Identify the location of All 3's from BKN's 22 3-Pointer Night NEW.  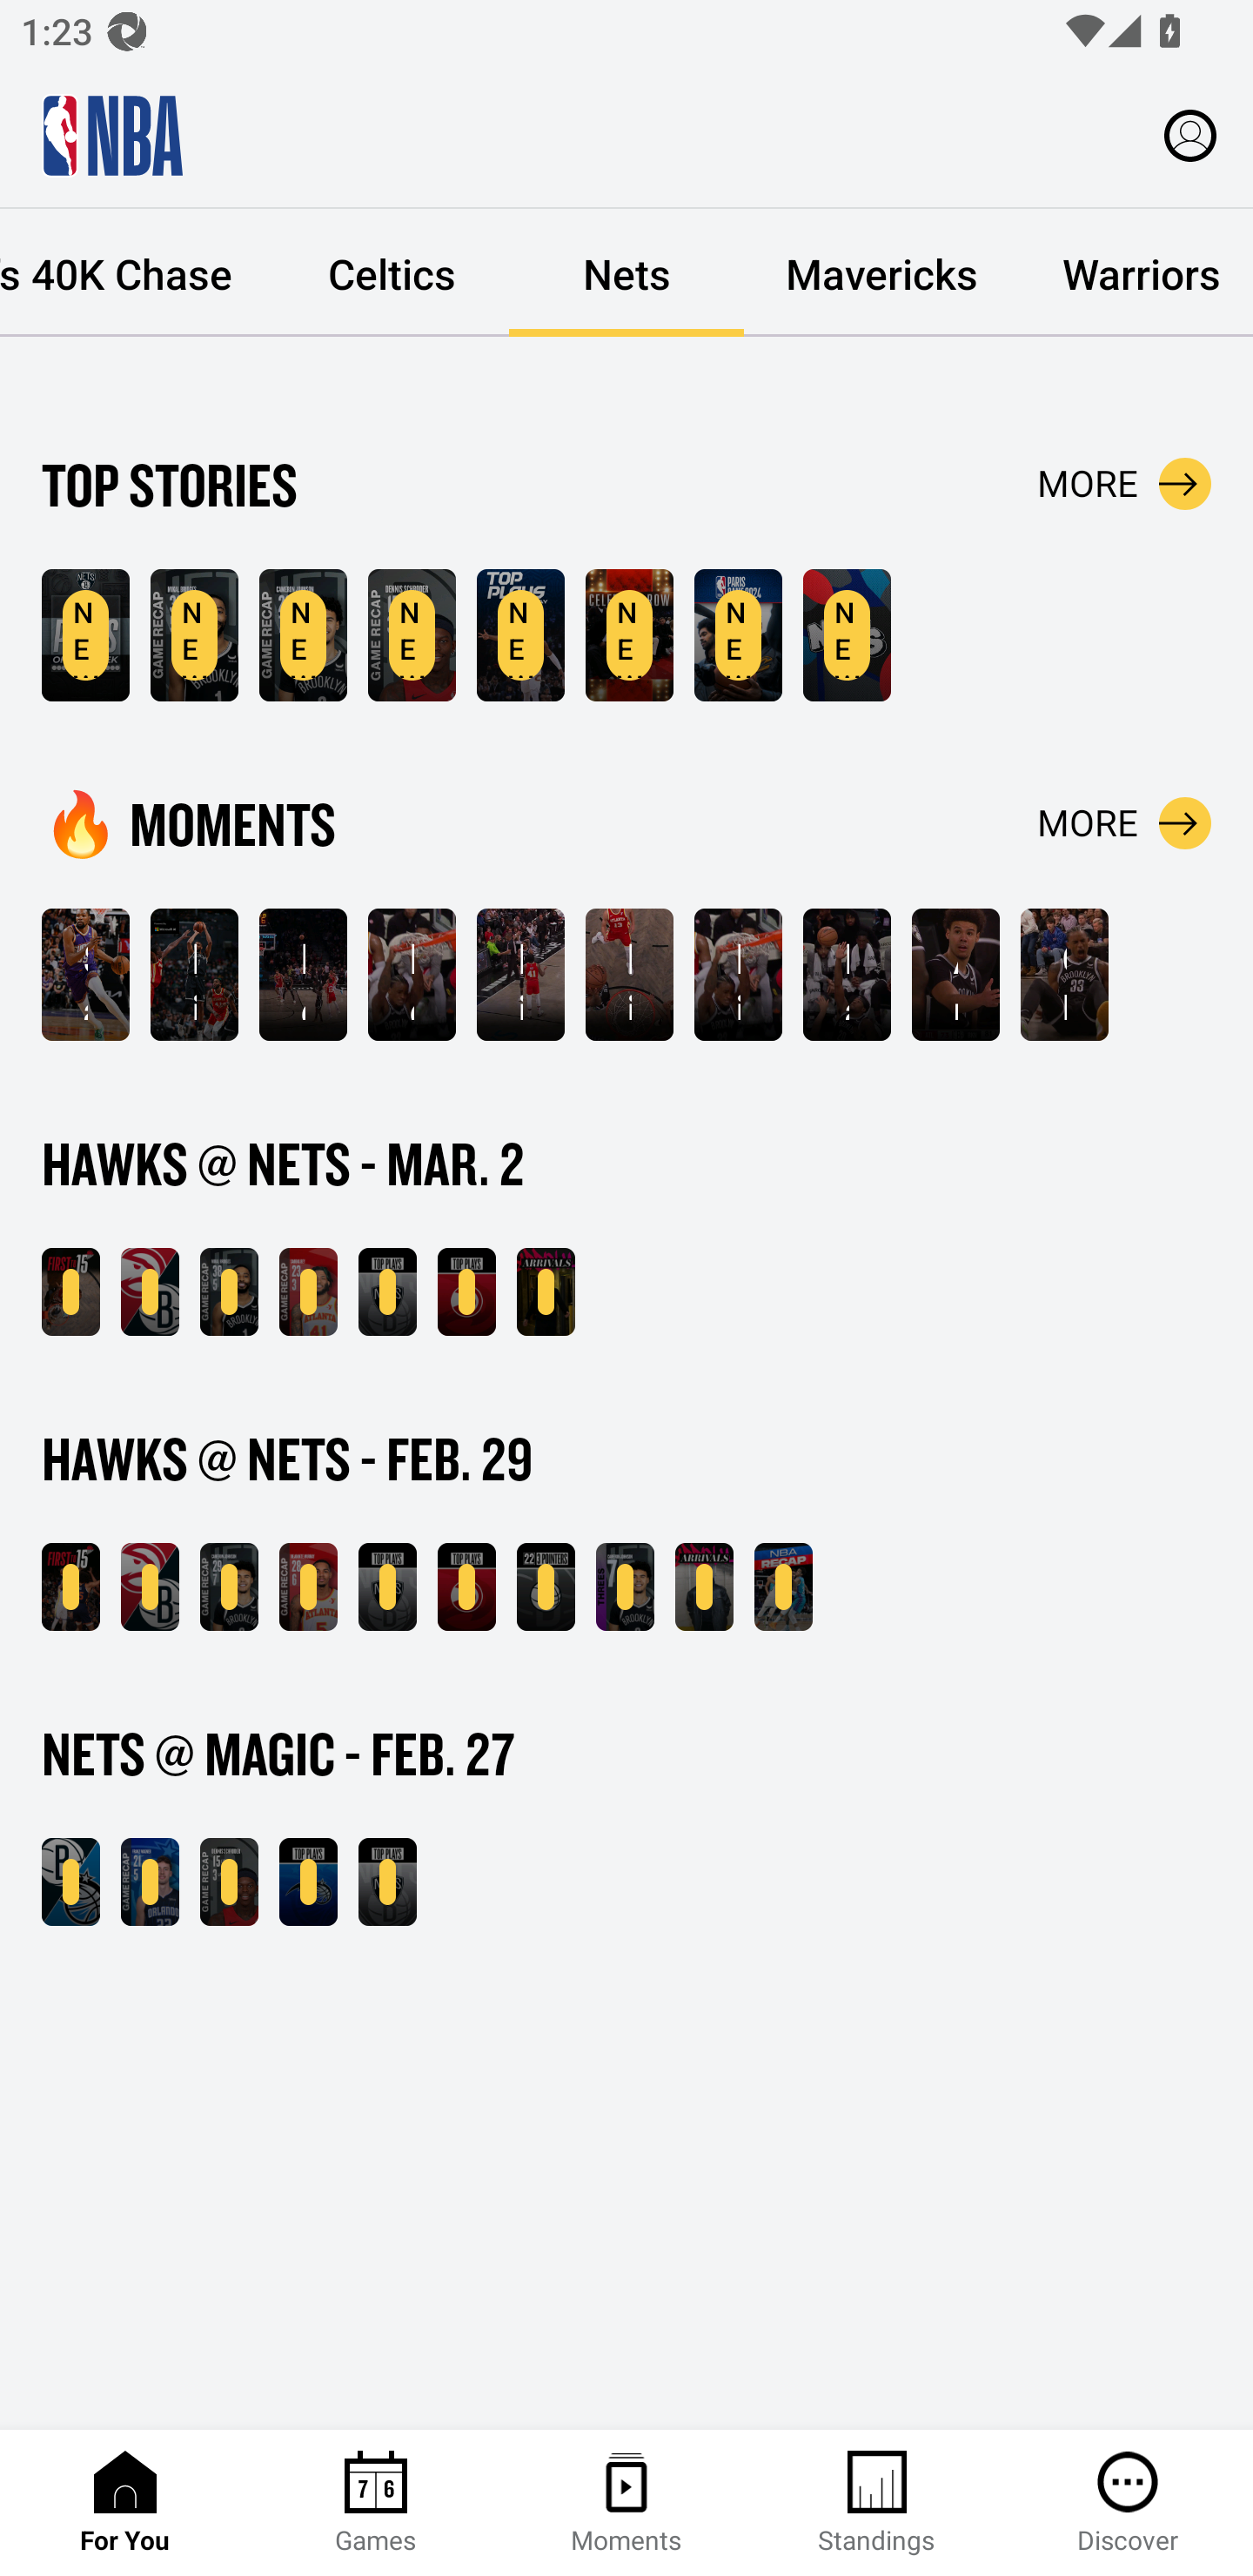
(545, 1587).